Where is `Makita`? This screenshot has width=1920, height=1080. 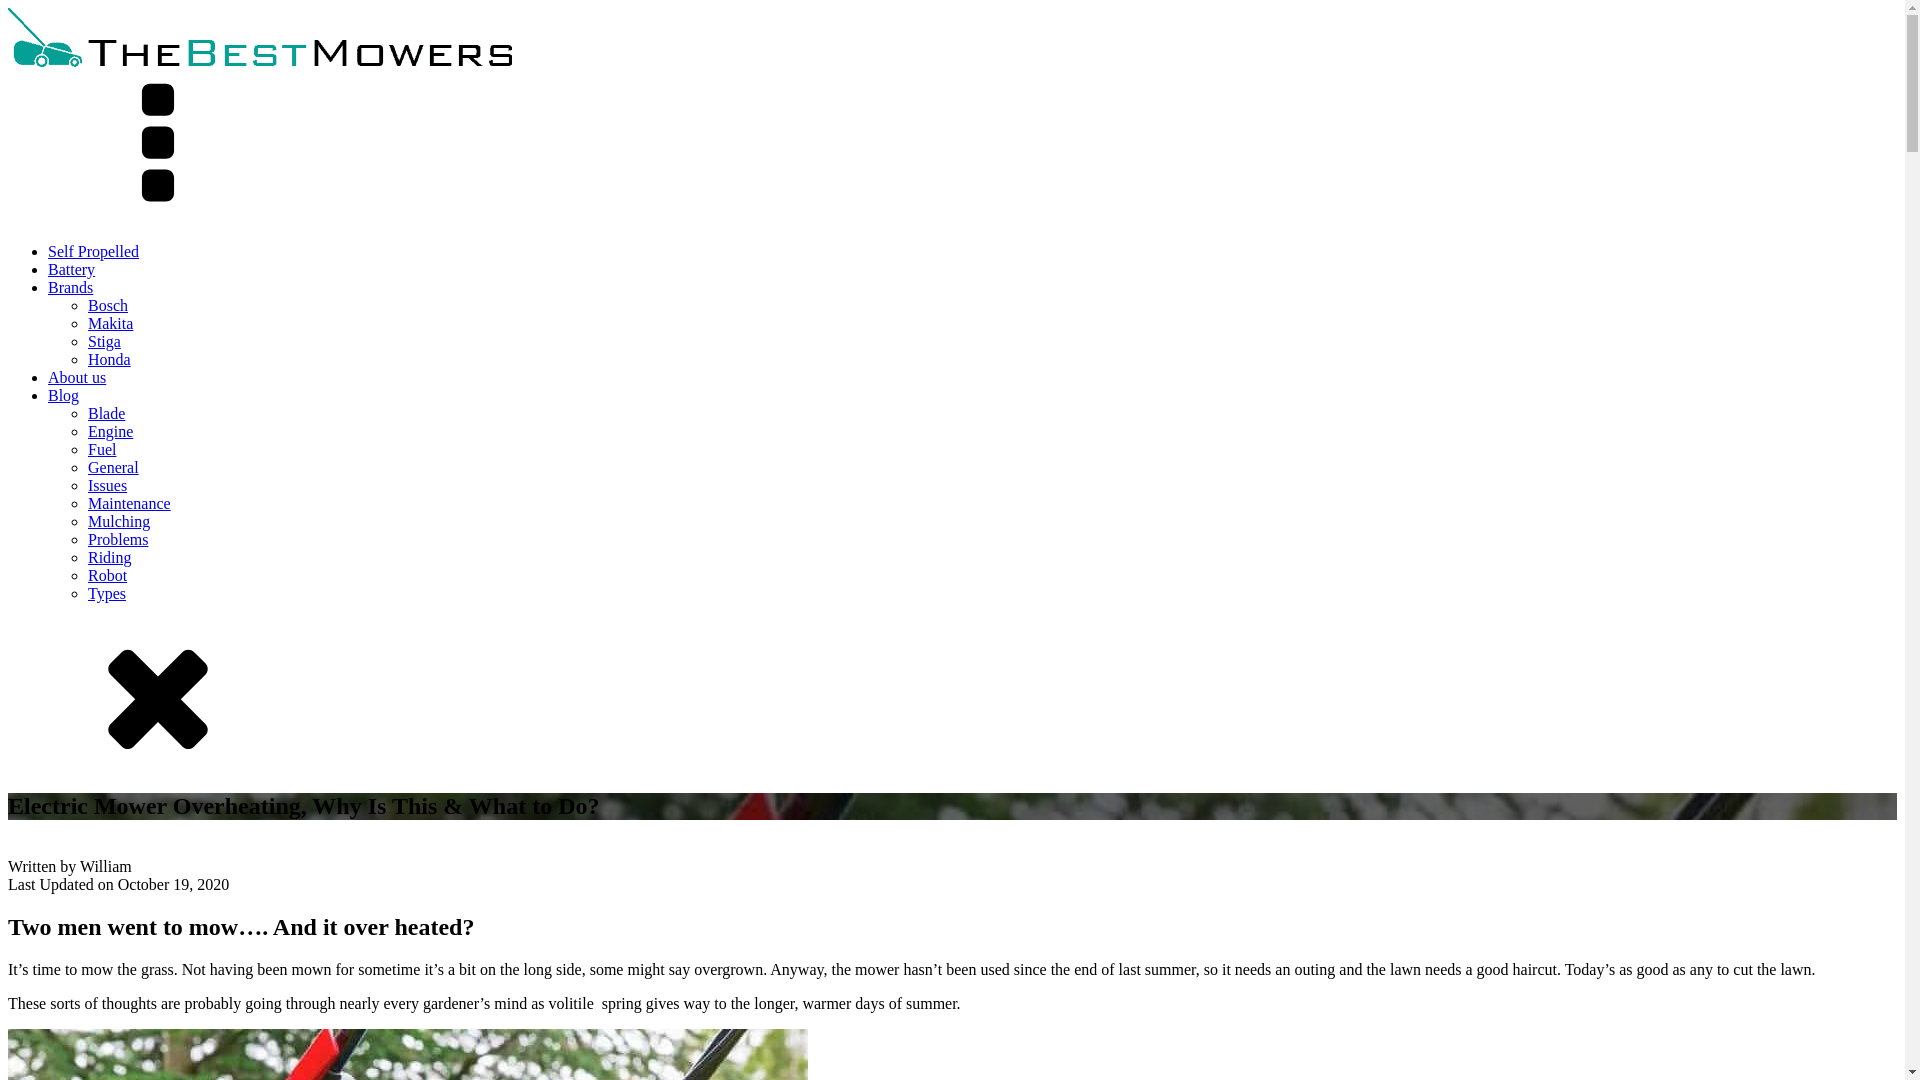 Makita is located at coordinates (110, 323).